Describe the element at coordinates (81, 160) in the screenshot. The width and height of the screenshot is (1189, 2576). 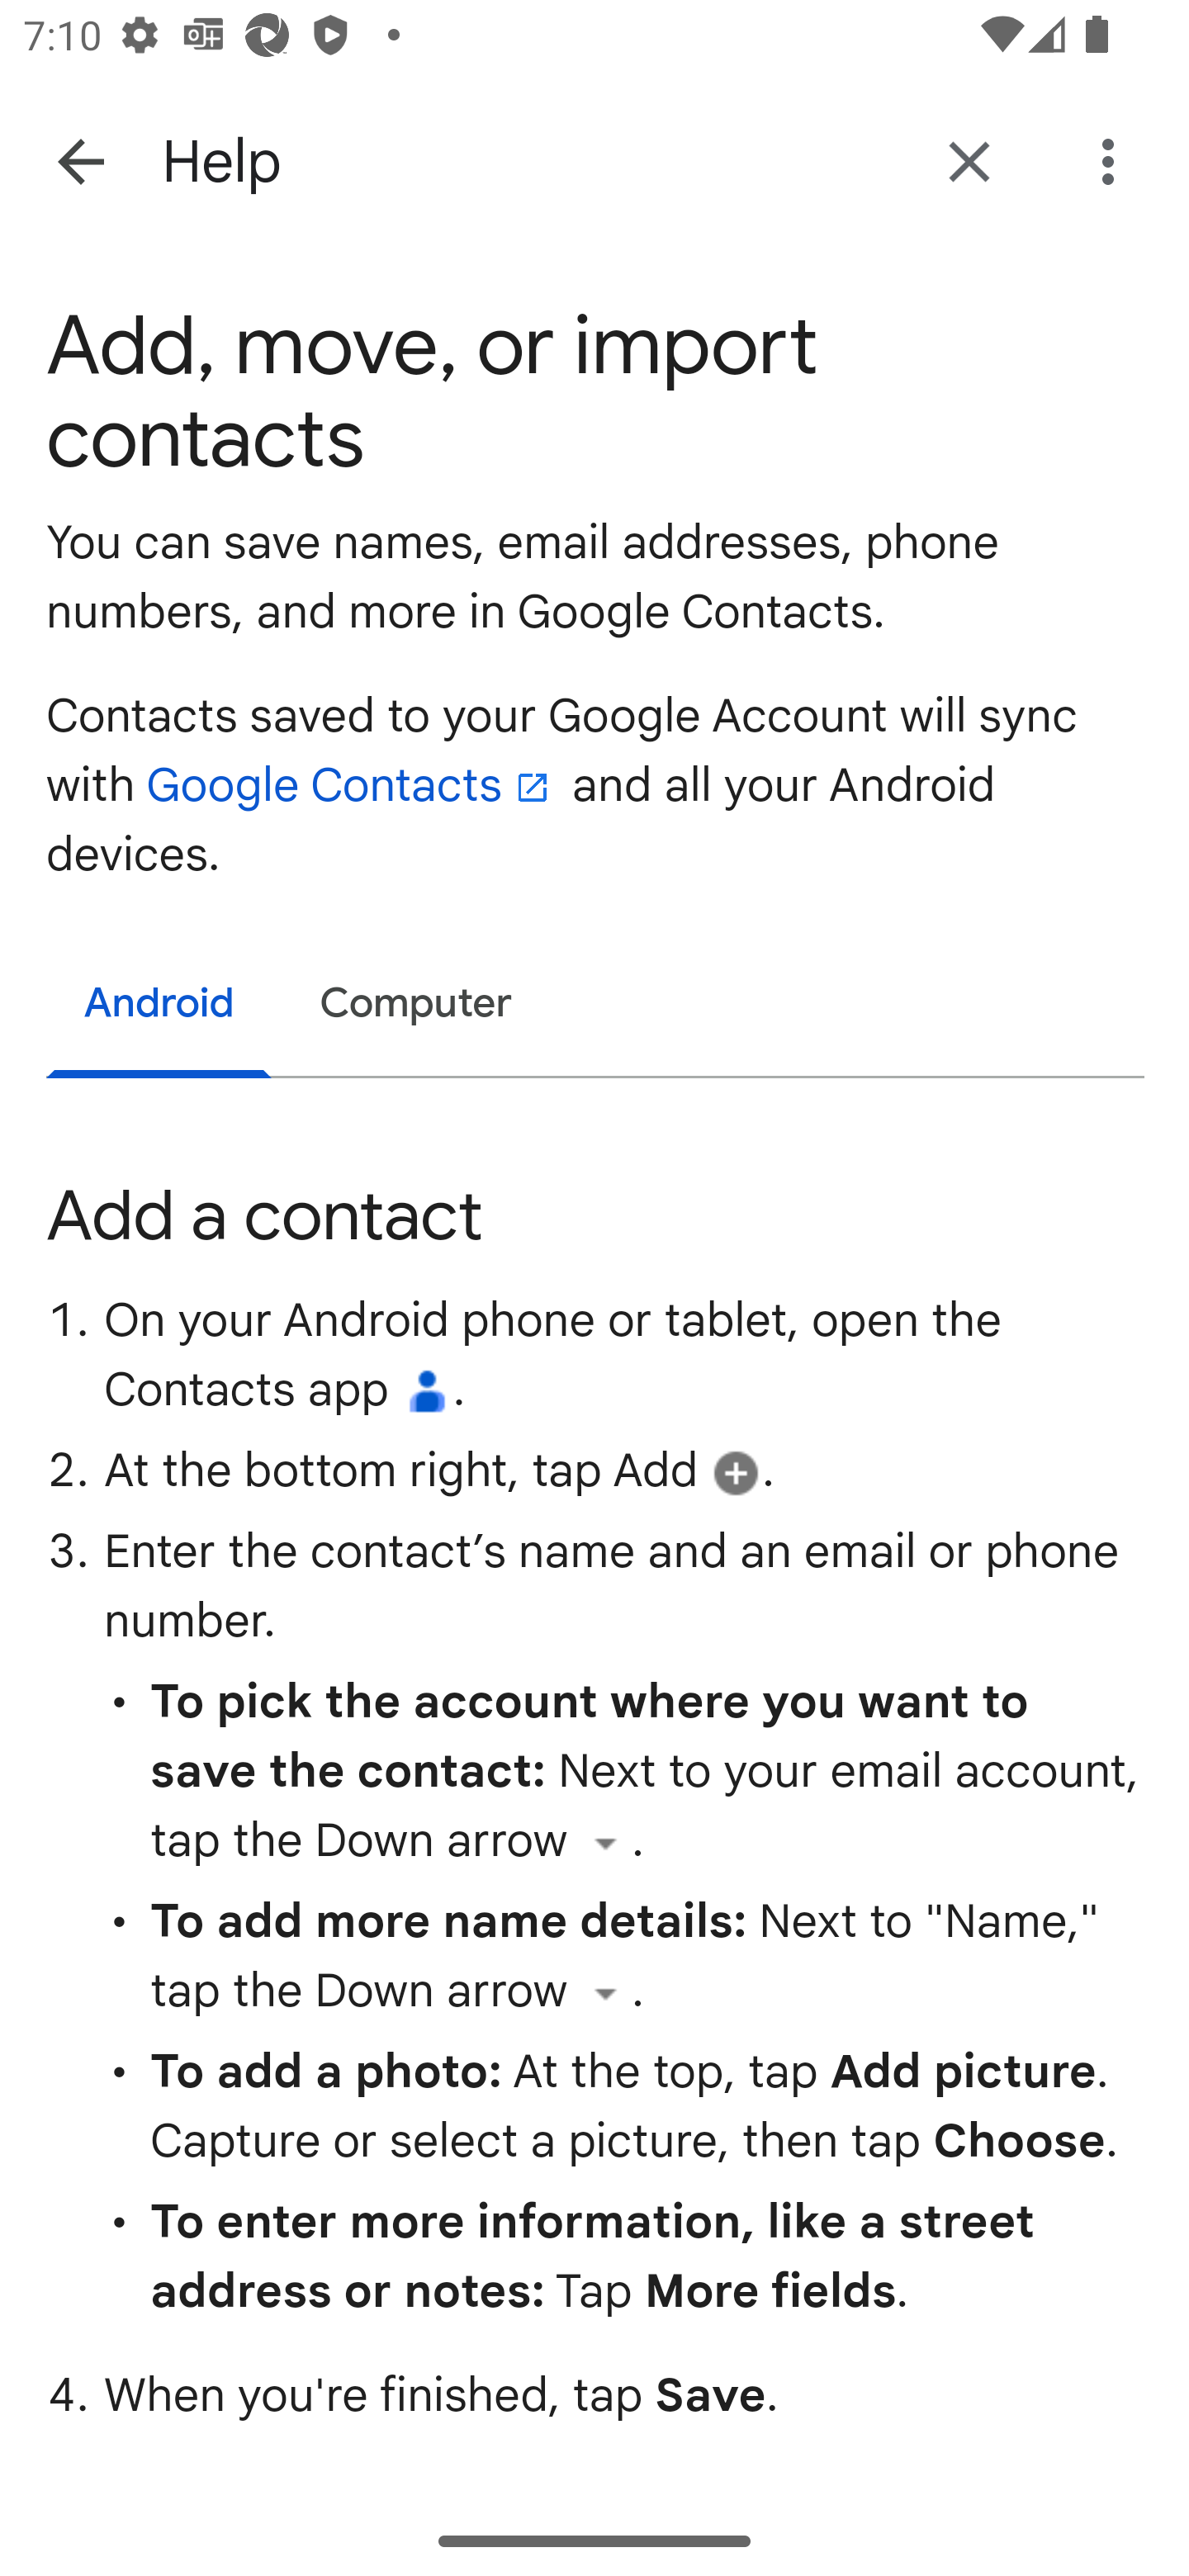
I see `Navigate up` at that location.